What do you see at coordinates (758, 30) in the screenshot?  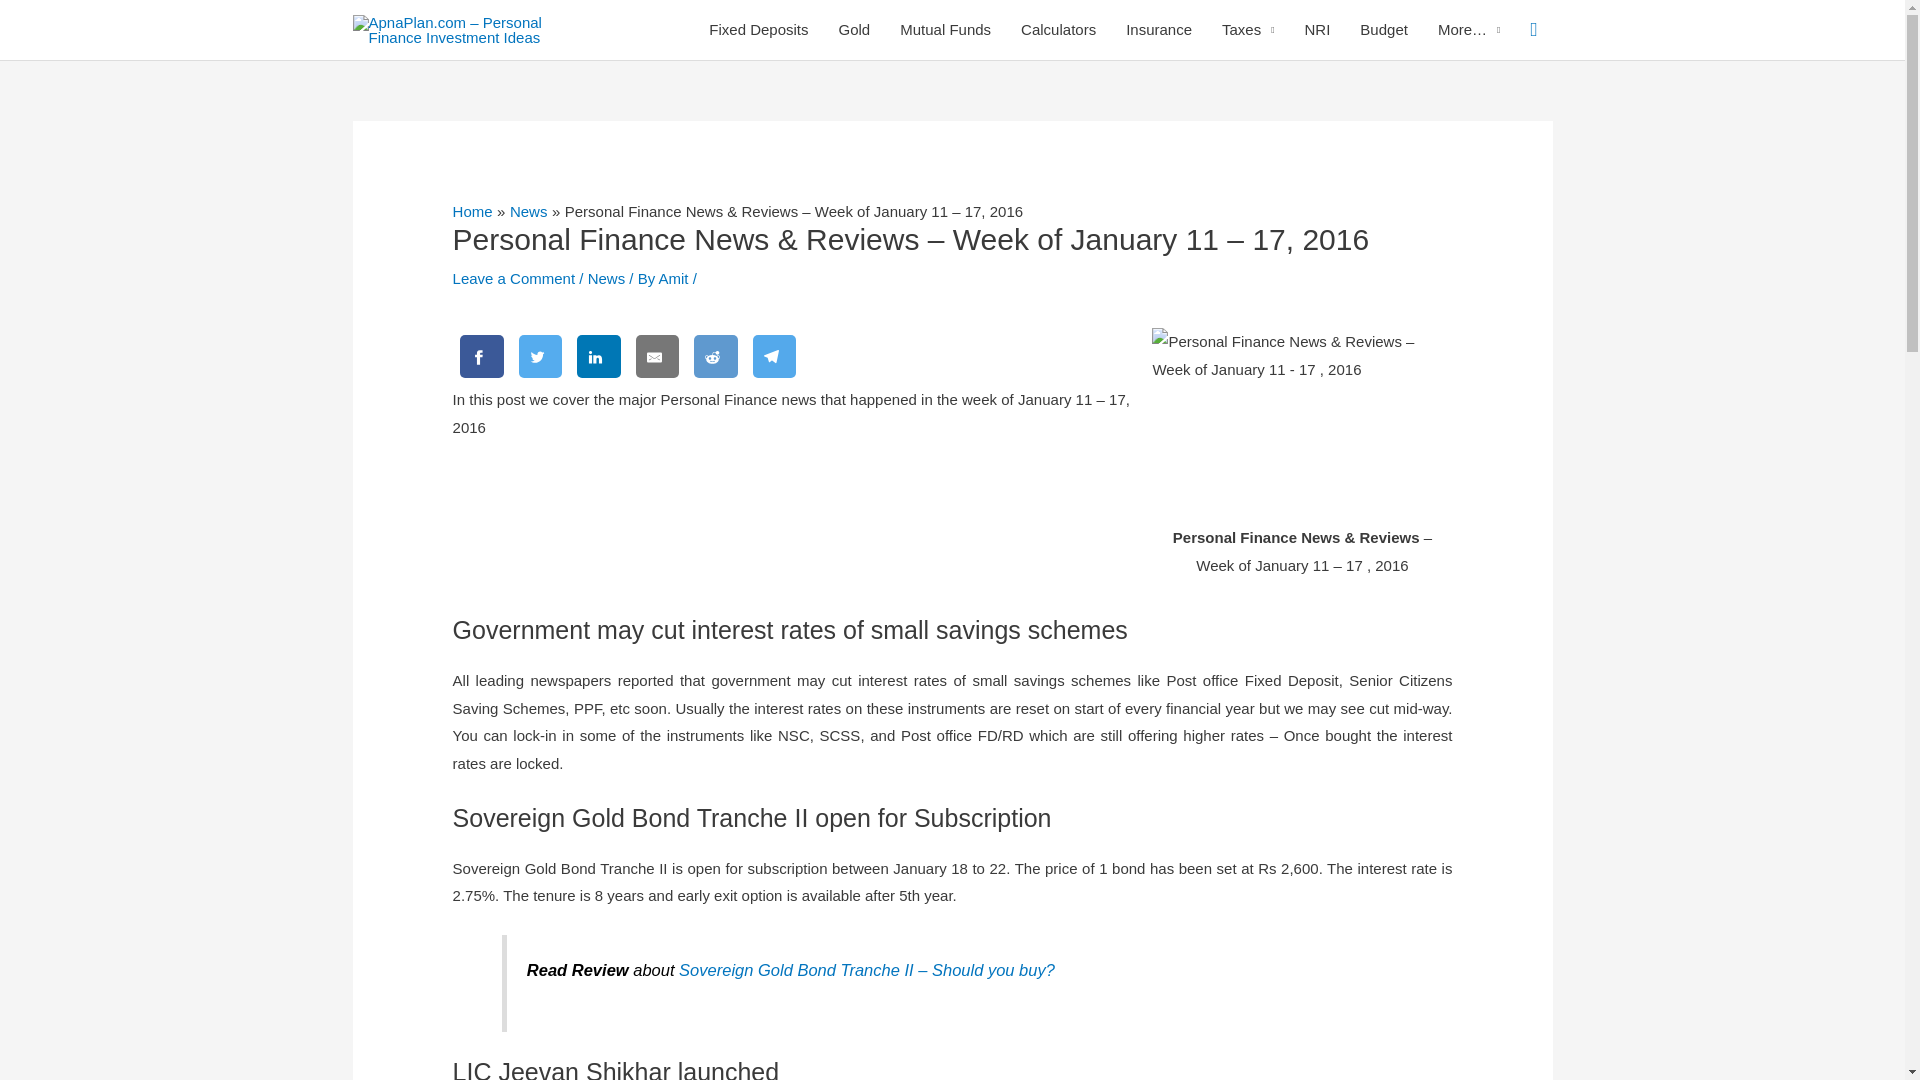 I see `Fixed Deposits` at bounding box center [758, 30].